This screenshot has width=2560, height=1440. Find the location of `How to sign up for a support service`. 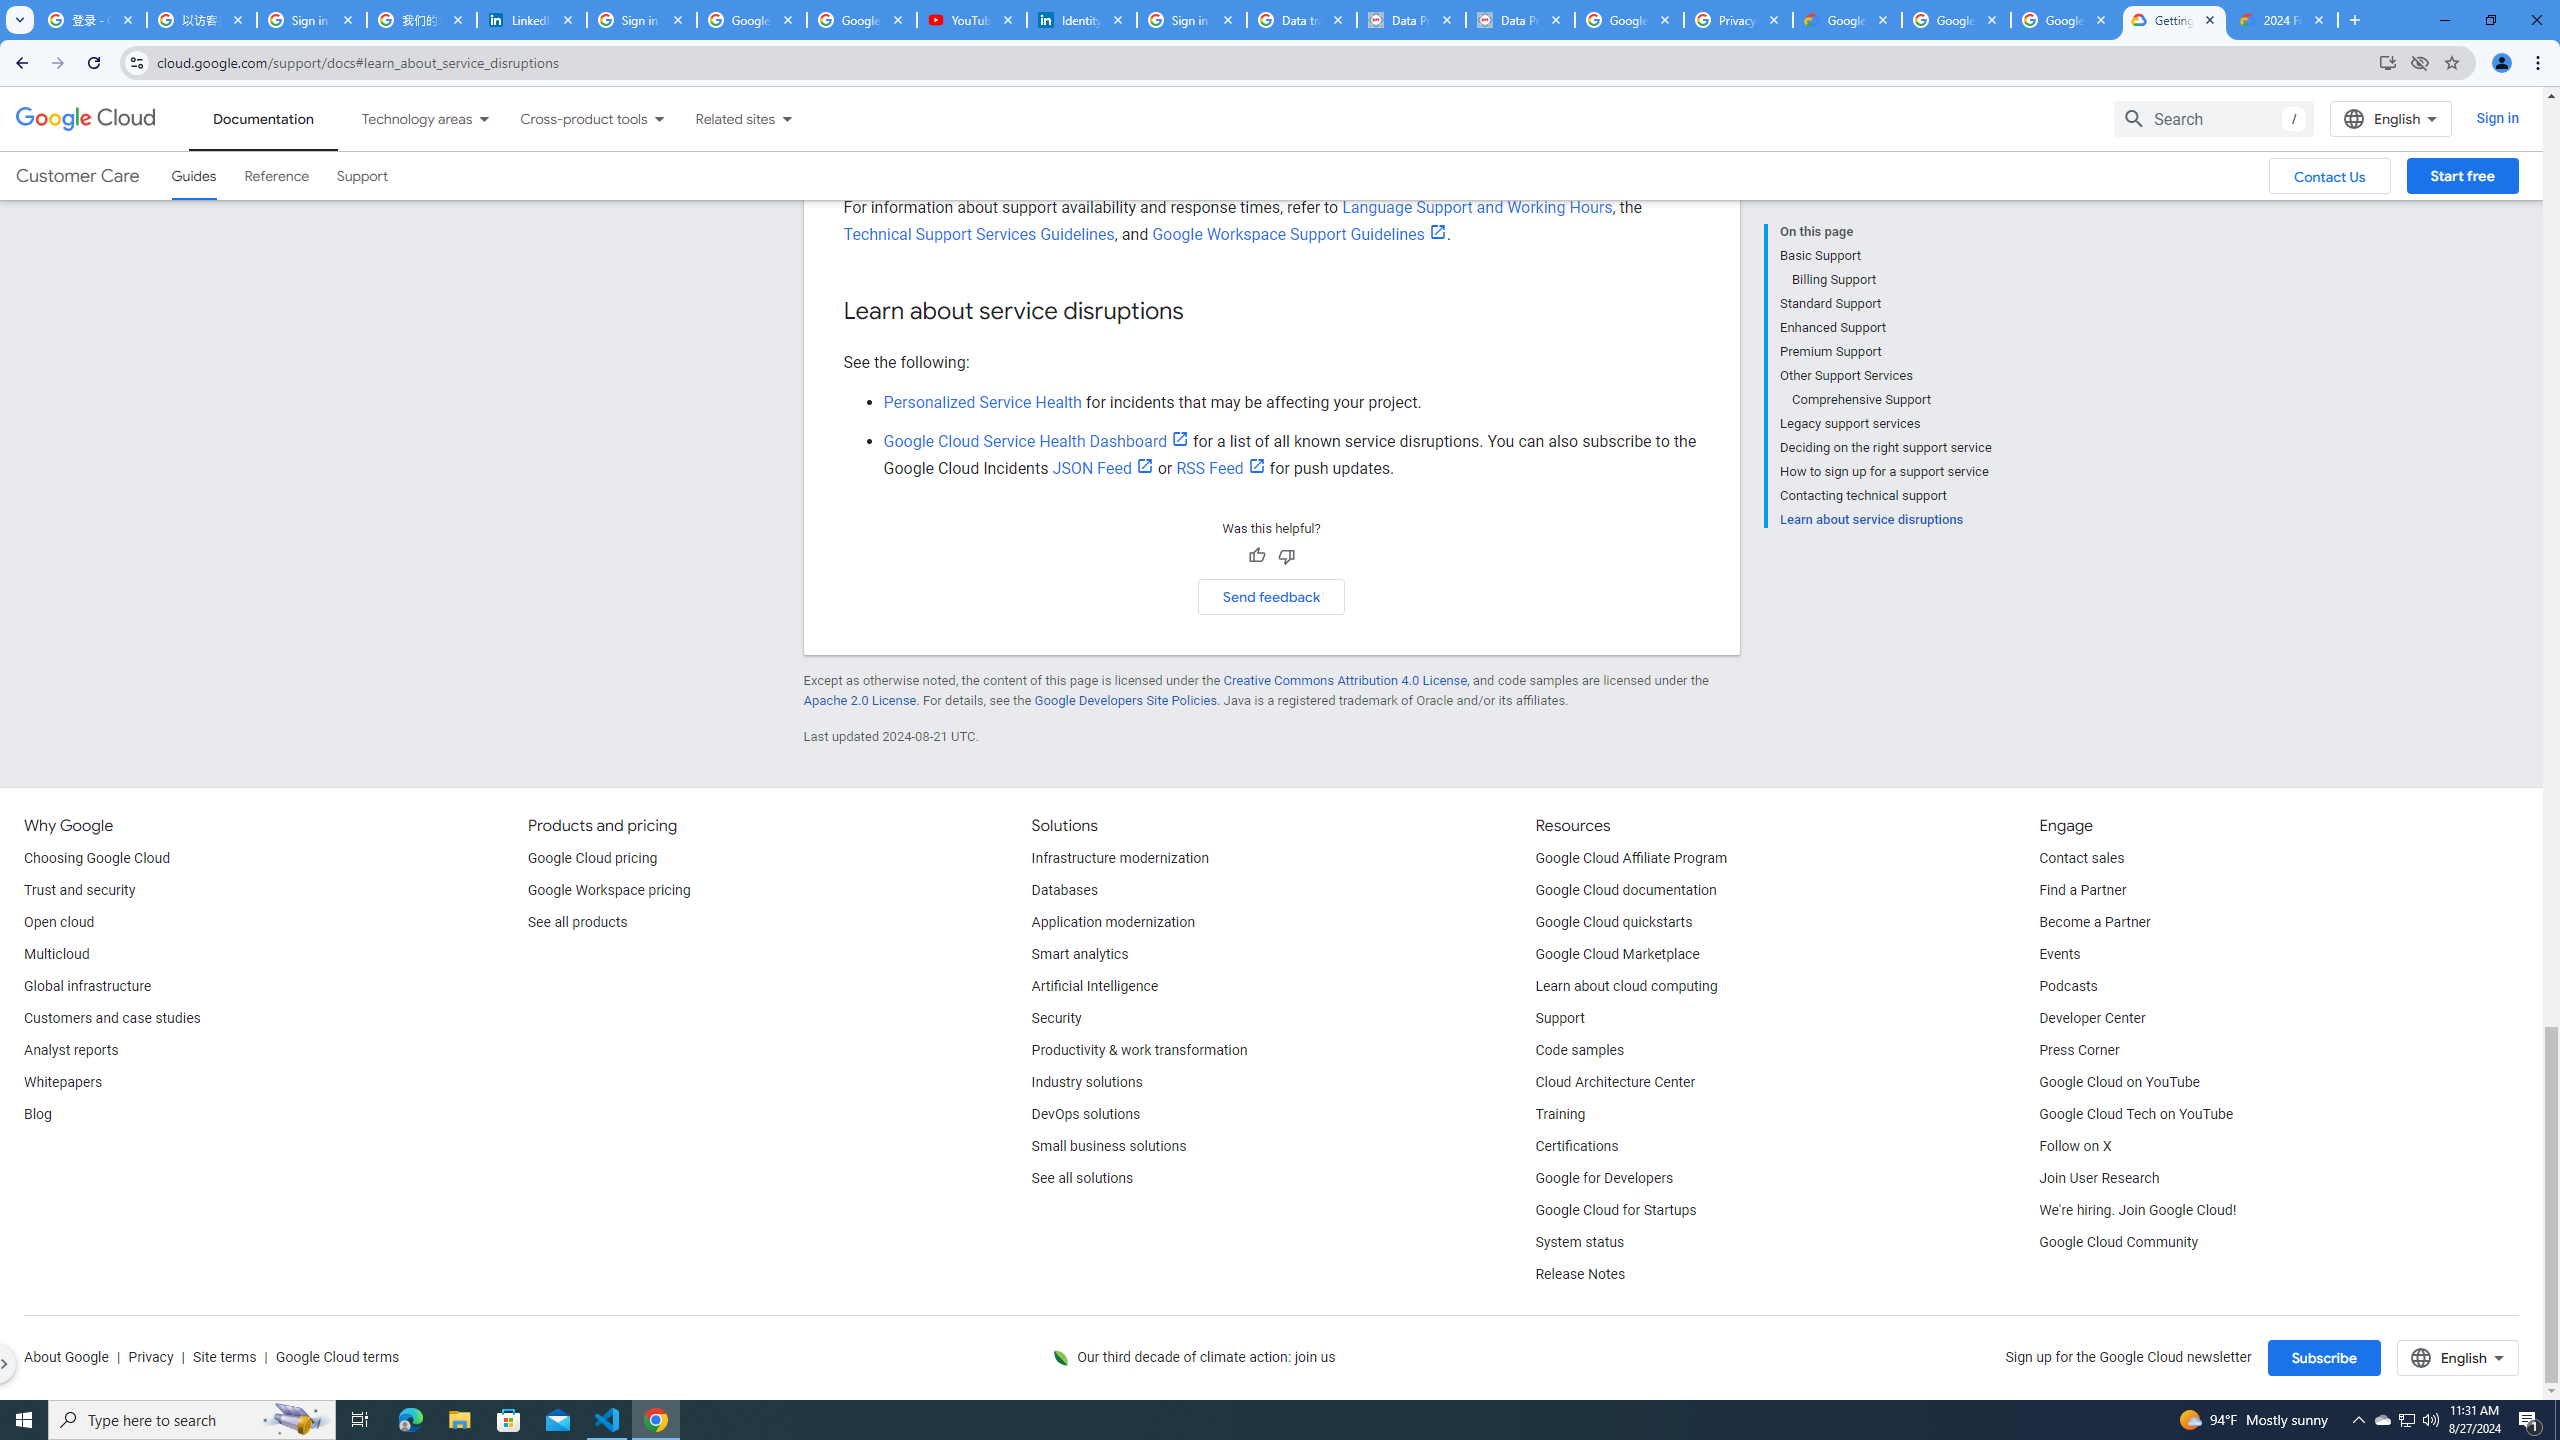

How to sign up for a support service is located at coordinates (1885, 471).